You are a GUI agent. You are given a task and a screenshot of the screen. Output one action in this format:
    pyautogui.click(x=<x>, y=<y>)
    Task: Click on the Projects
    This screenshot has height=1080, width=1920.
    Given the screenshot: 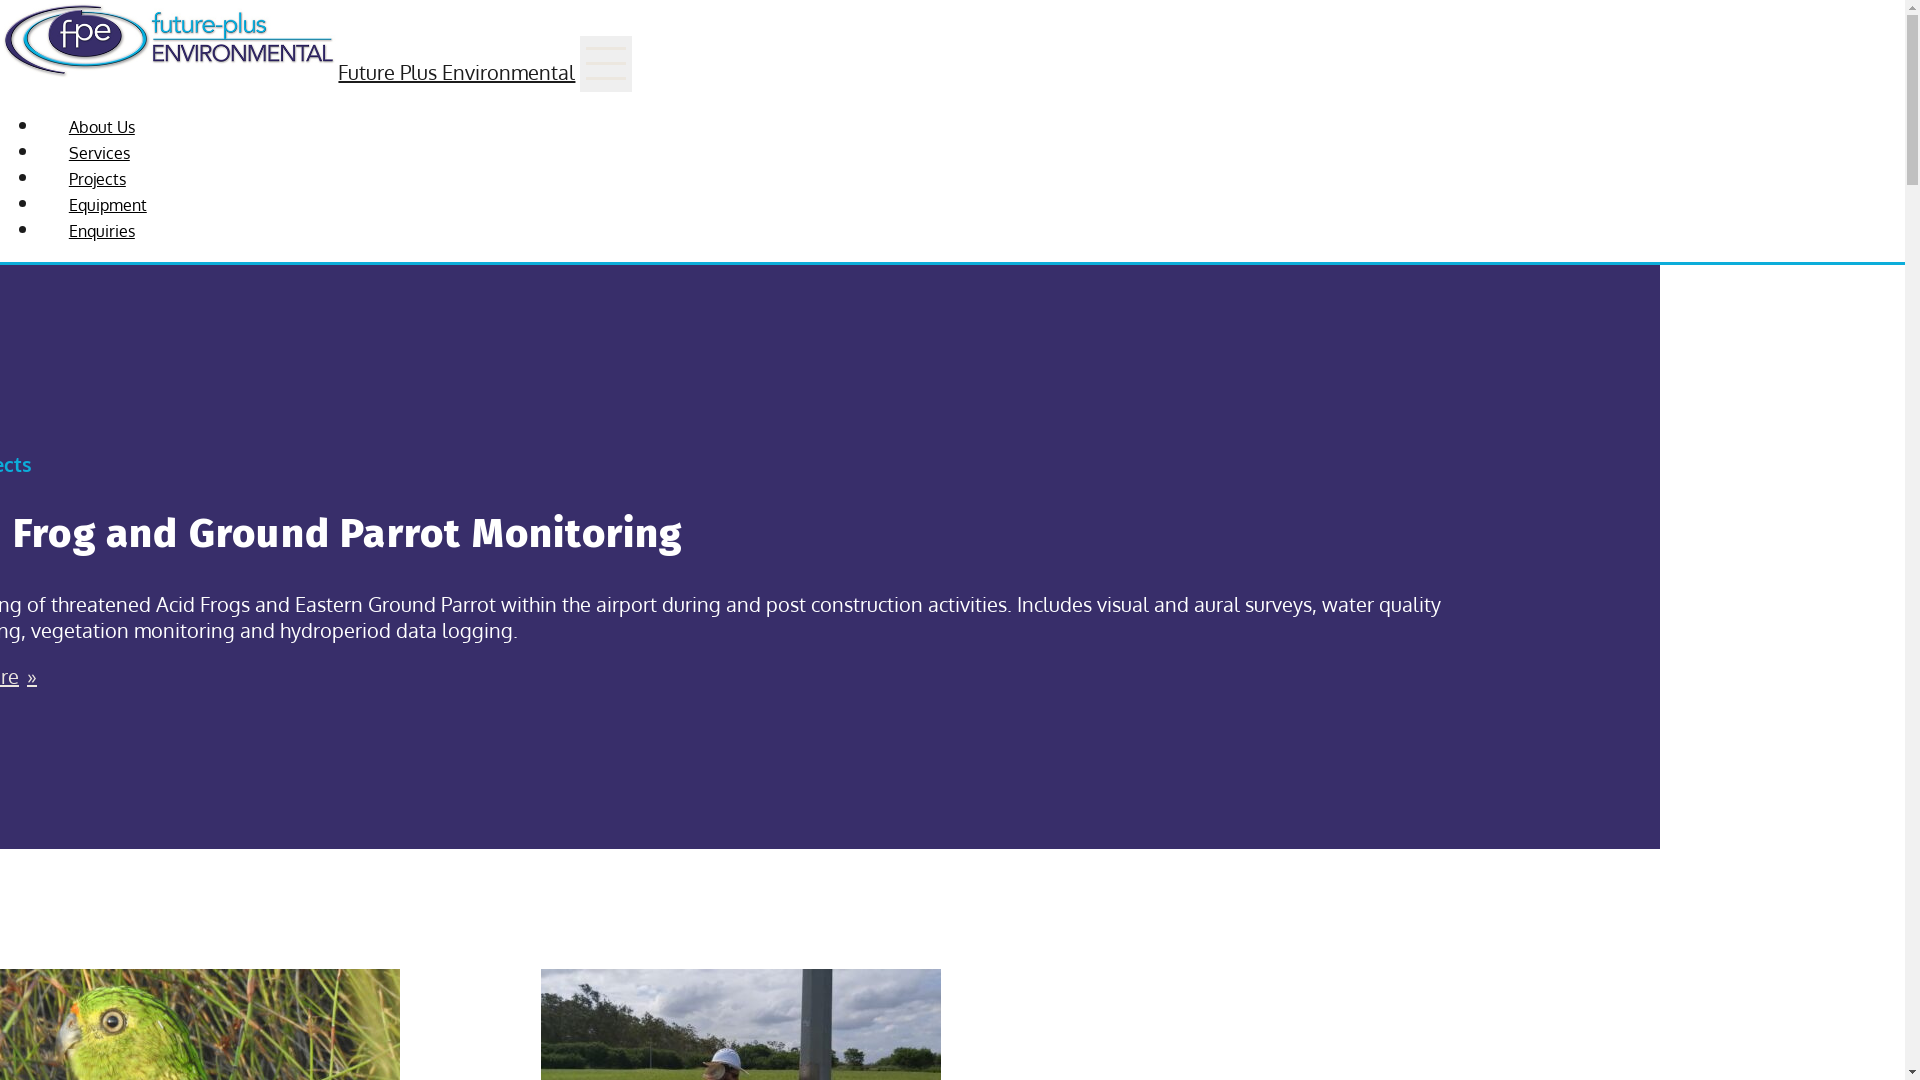 What is the action you would take?
    pyautogui.click(x=98, y=179)
    